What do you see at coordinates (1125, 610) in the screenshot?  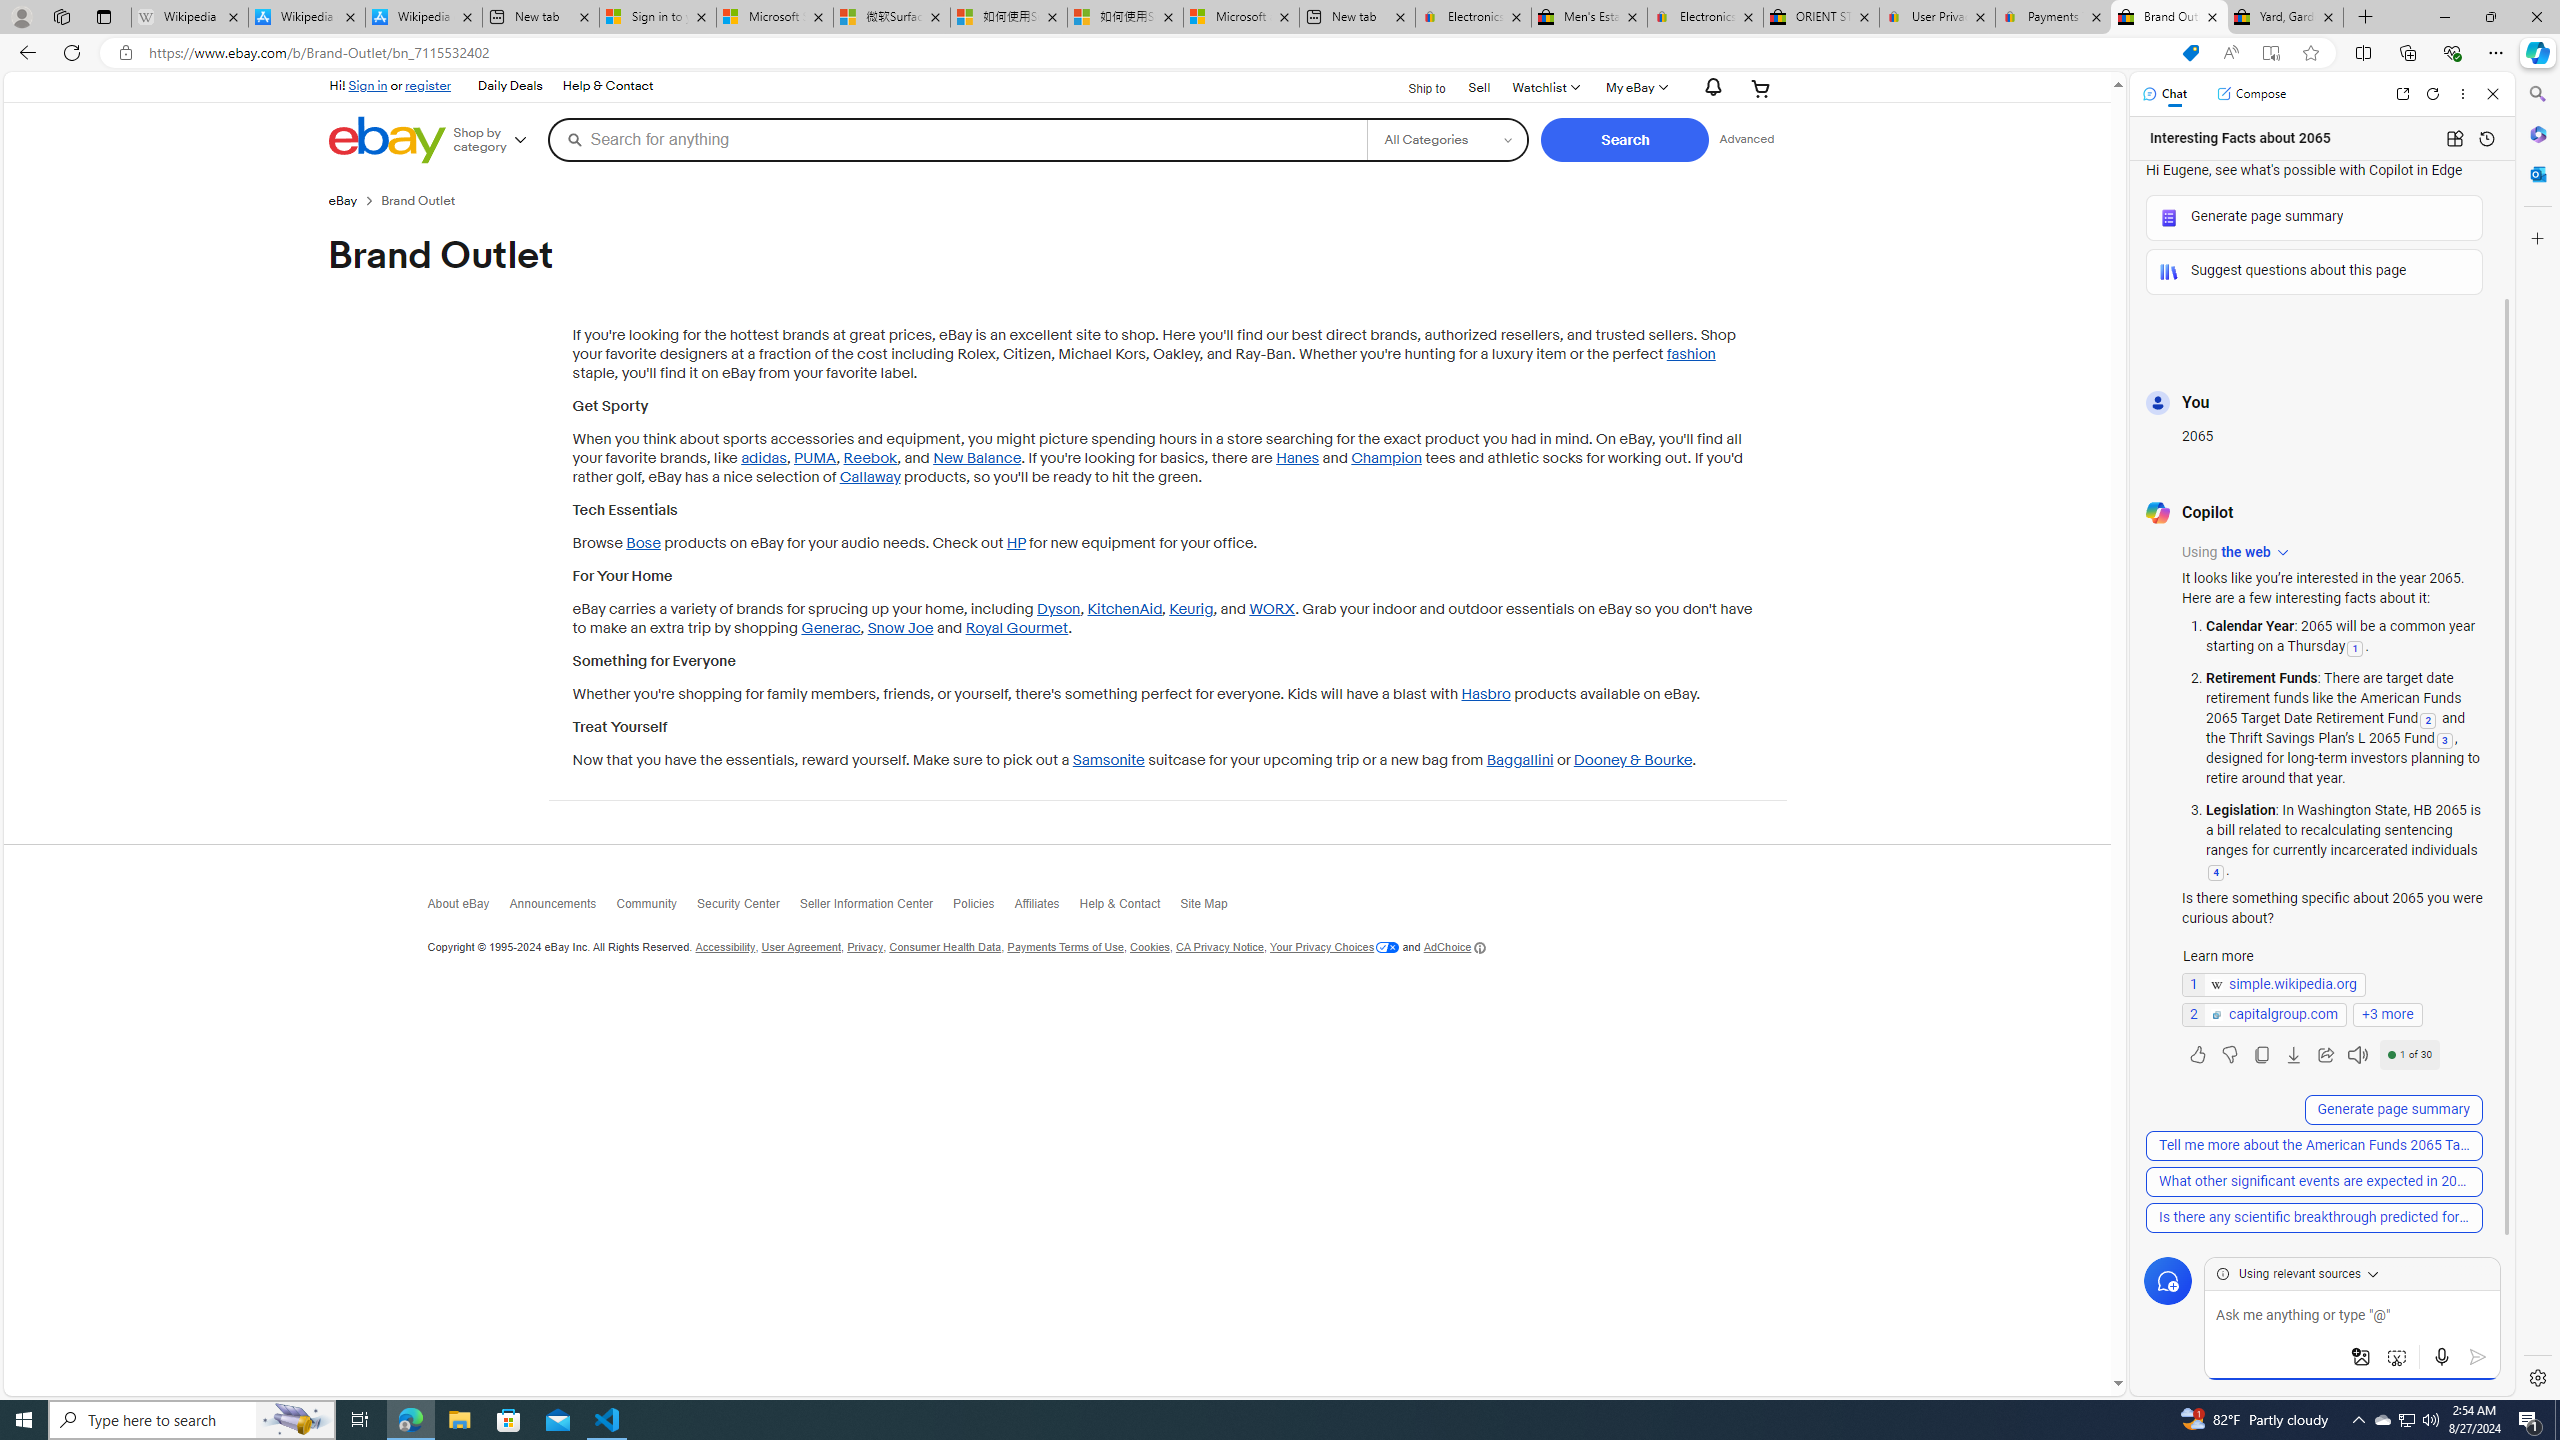 I see `KitchenAid` at bounding box center [1125, 610].